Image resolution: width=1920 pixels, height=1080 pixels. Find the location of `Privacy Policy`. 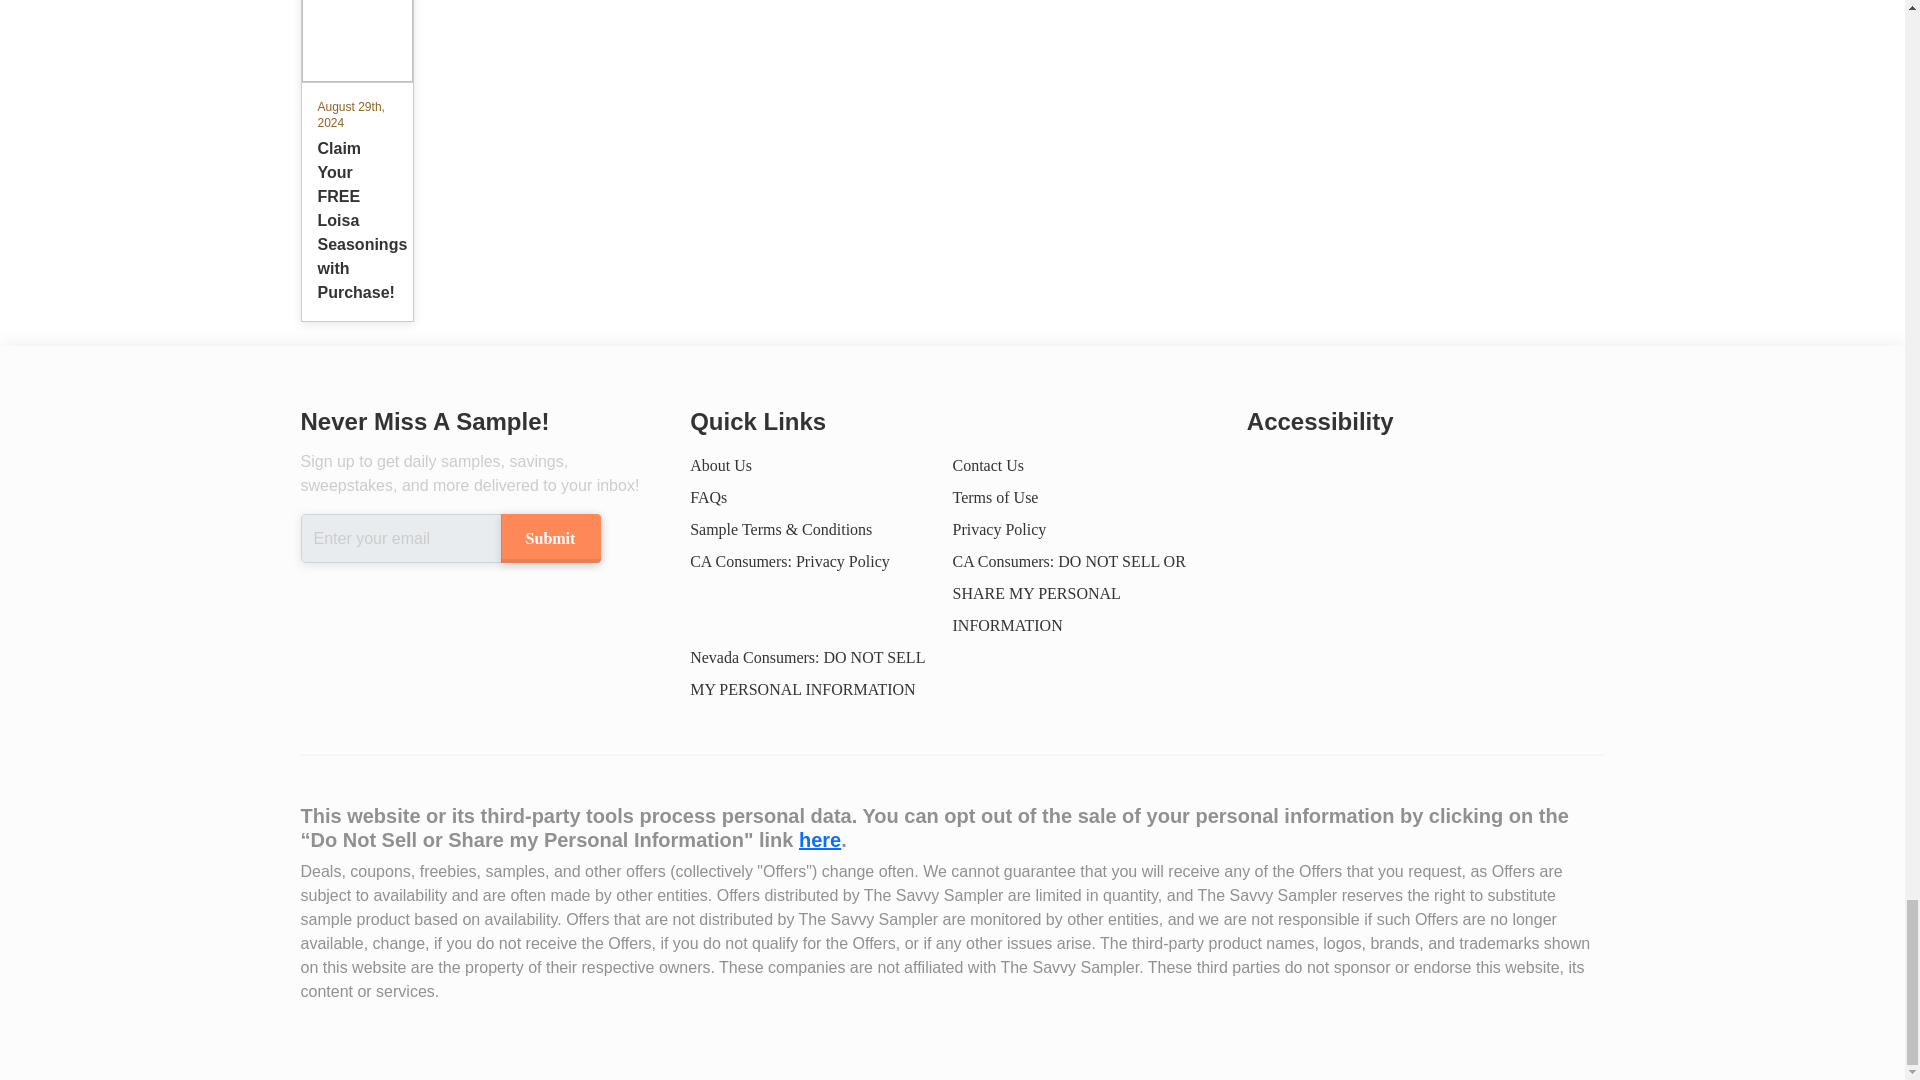

Privacy Policy is located at coordinates (999, 528).